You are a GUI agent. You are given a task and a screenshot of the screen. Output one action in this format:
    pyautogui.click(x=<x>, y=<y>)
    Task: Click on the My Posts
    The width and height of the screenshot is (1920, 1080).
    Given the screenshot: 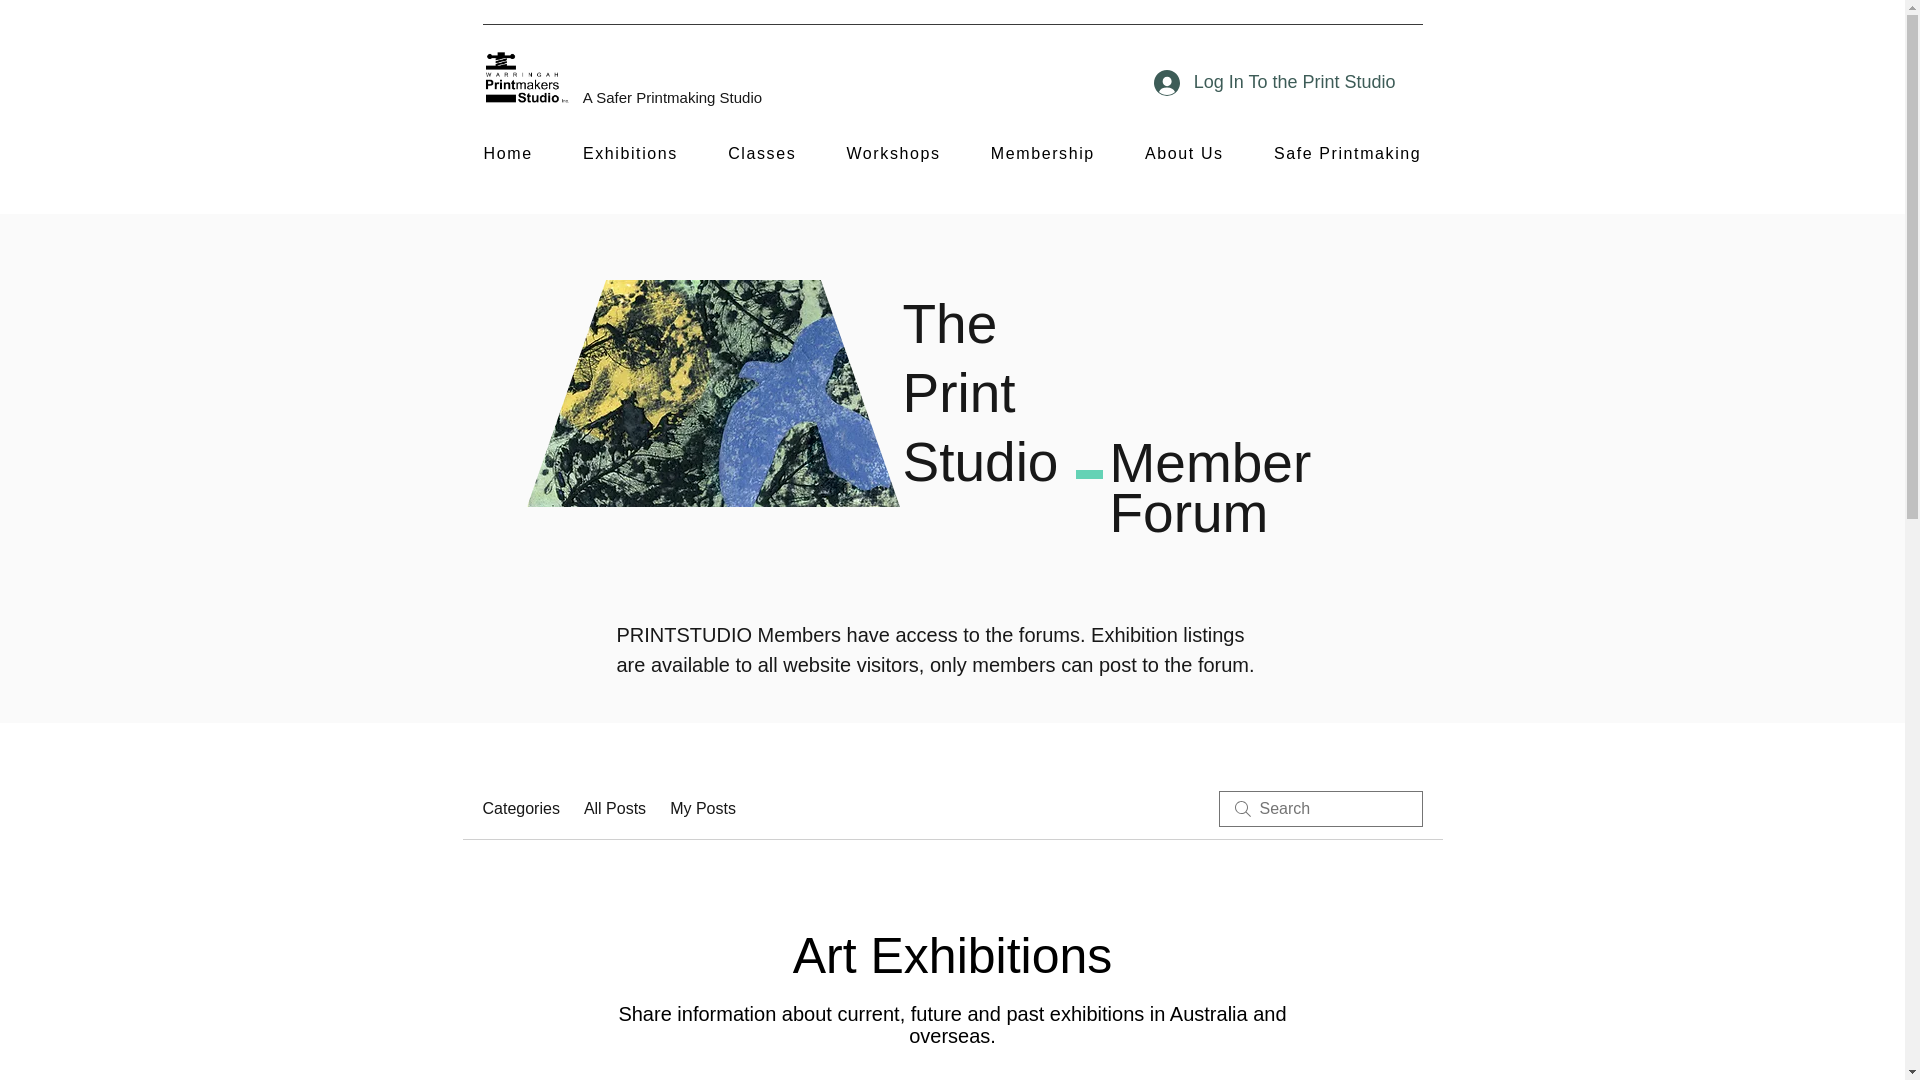 What is the action you would take?
    pyautogui.click(x=702, y=808)
    